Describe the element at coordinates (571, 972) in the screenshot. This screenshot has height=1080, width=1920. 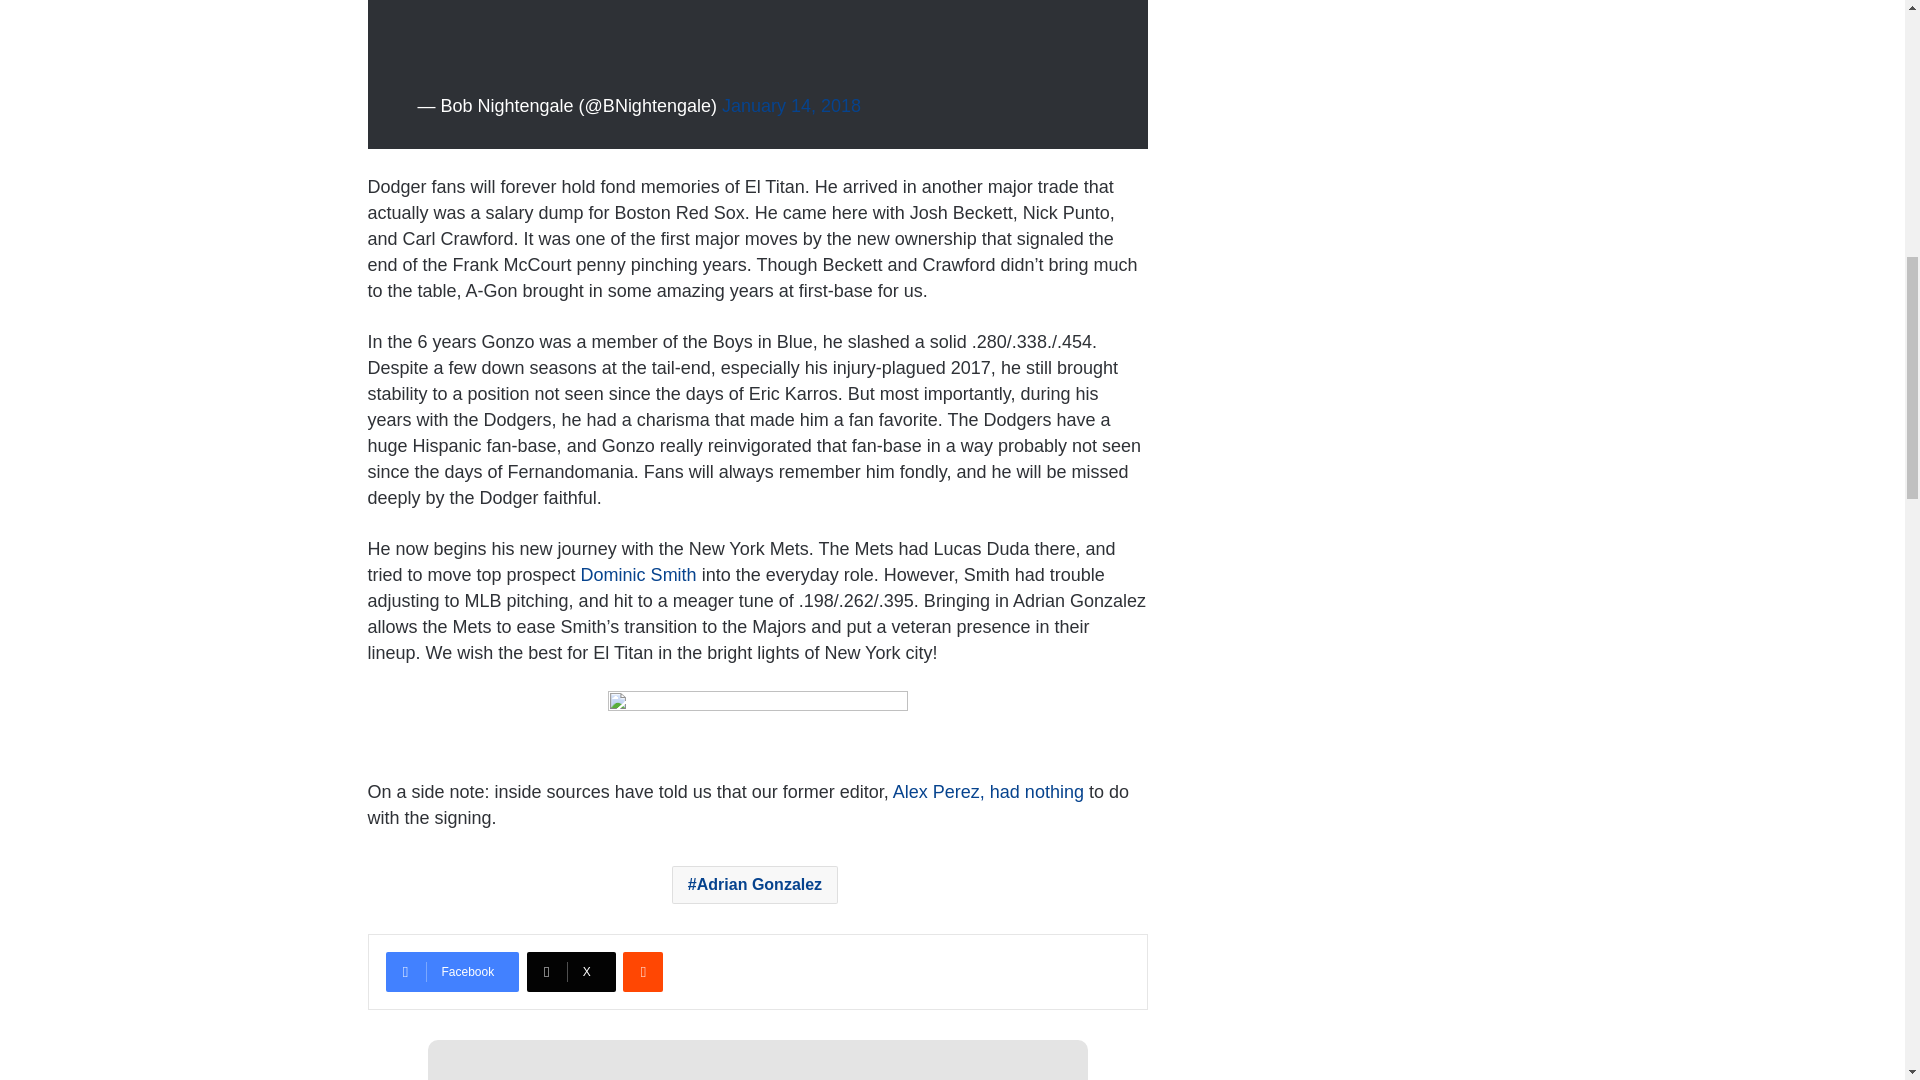
I see `X` at that location.